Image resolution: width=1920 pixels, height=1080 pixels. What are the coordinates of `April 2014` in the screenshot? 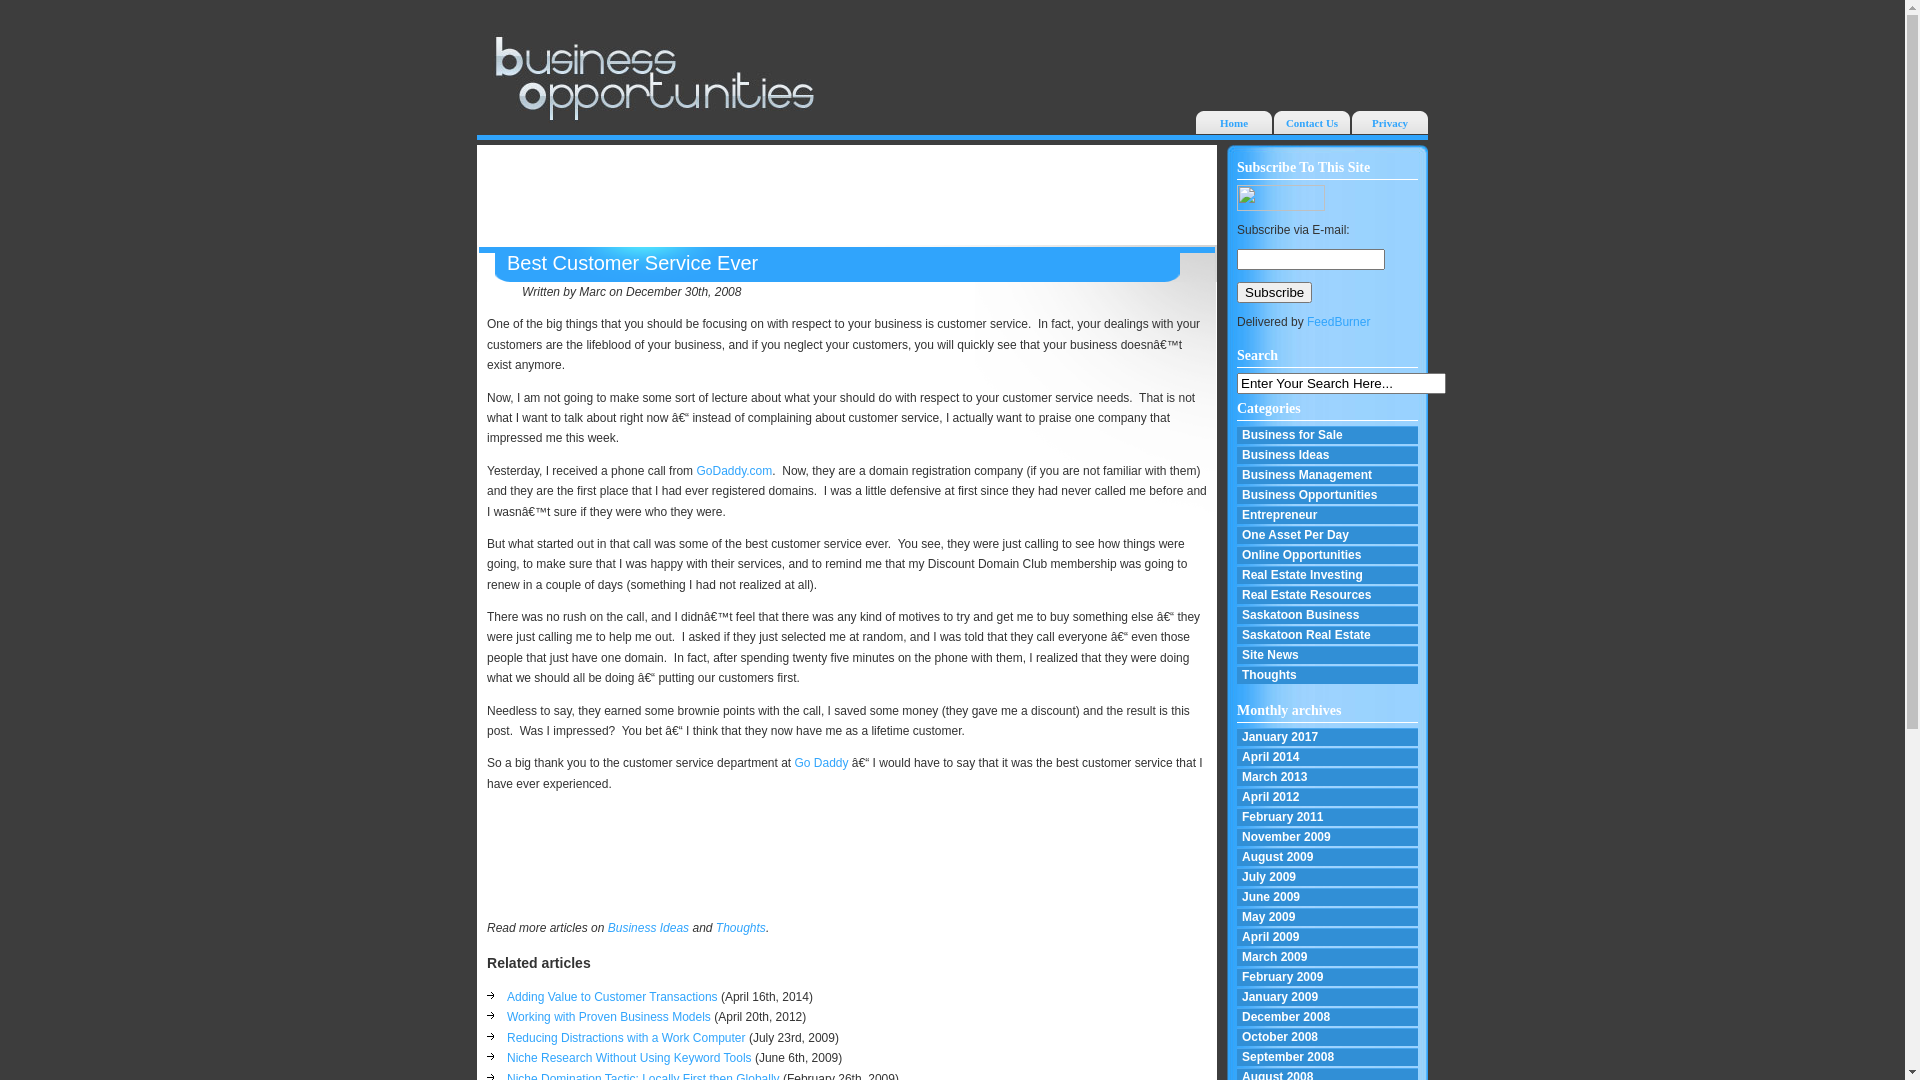 It's located at (1328, 758).